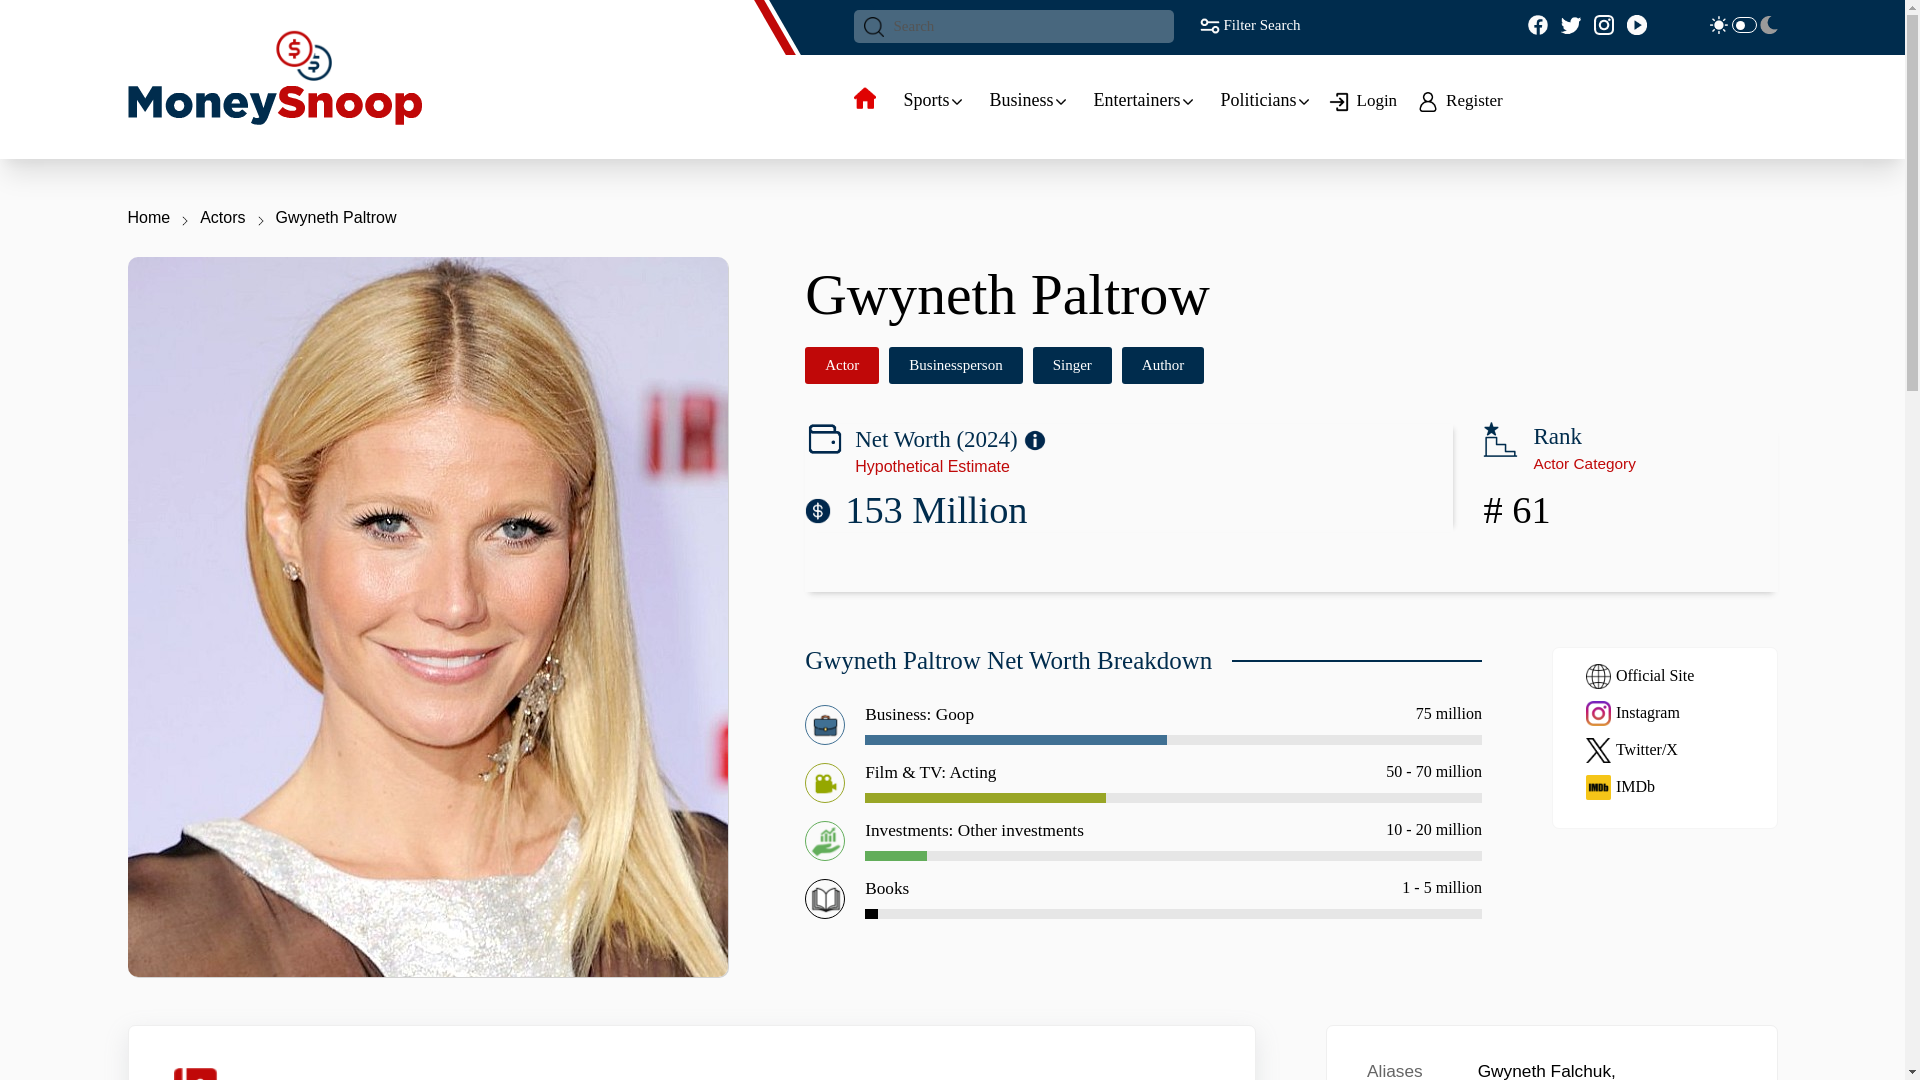 Image resolution: width=1920 pixels, height=1080 pixels. Describe the element at coordinates (927, 100) in the screenshot. I see `Sports` at that location.